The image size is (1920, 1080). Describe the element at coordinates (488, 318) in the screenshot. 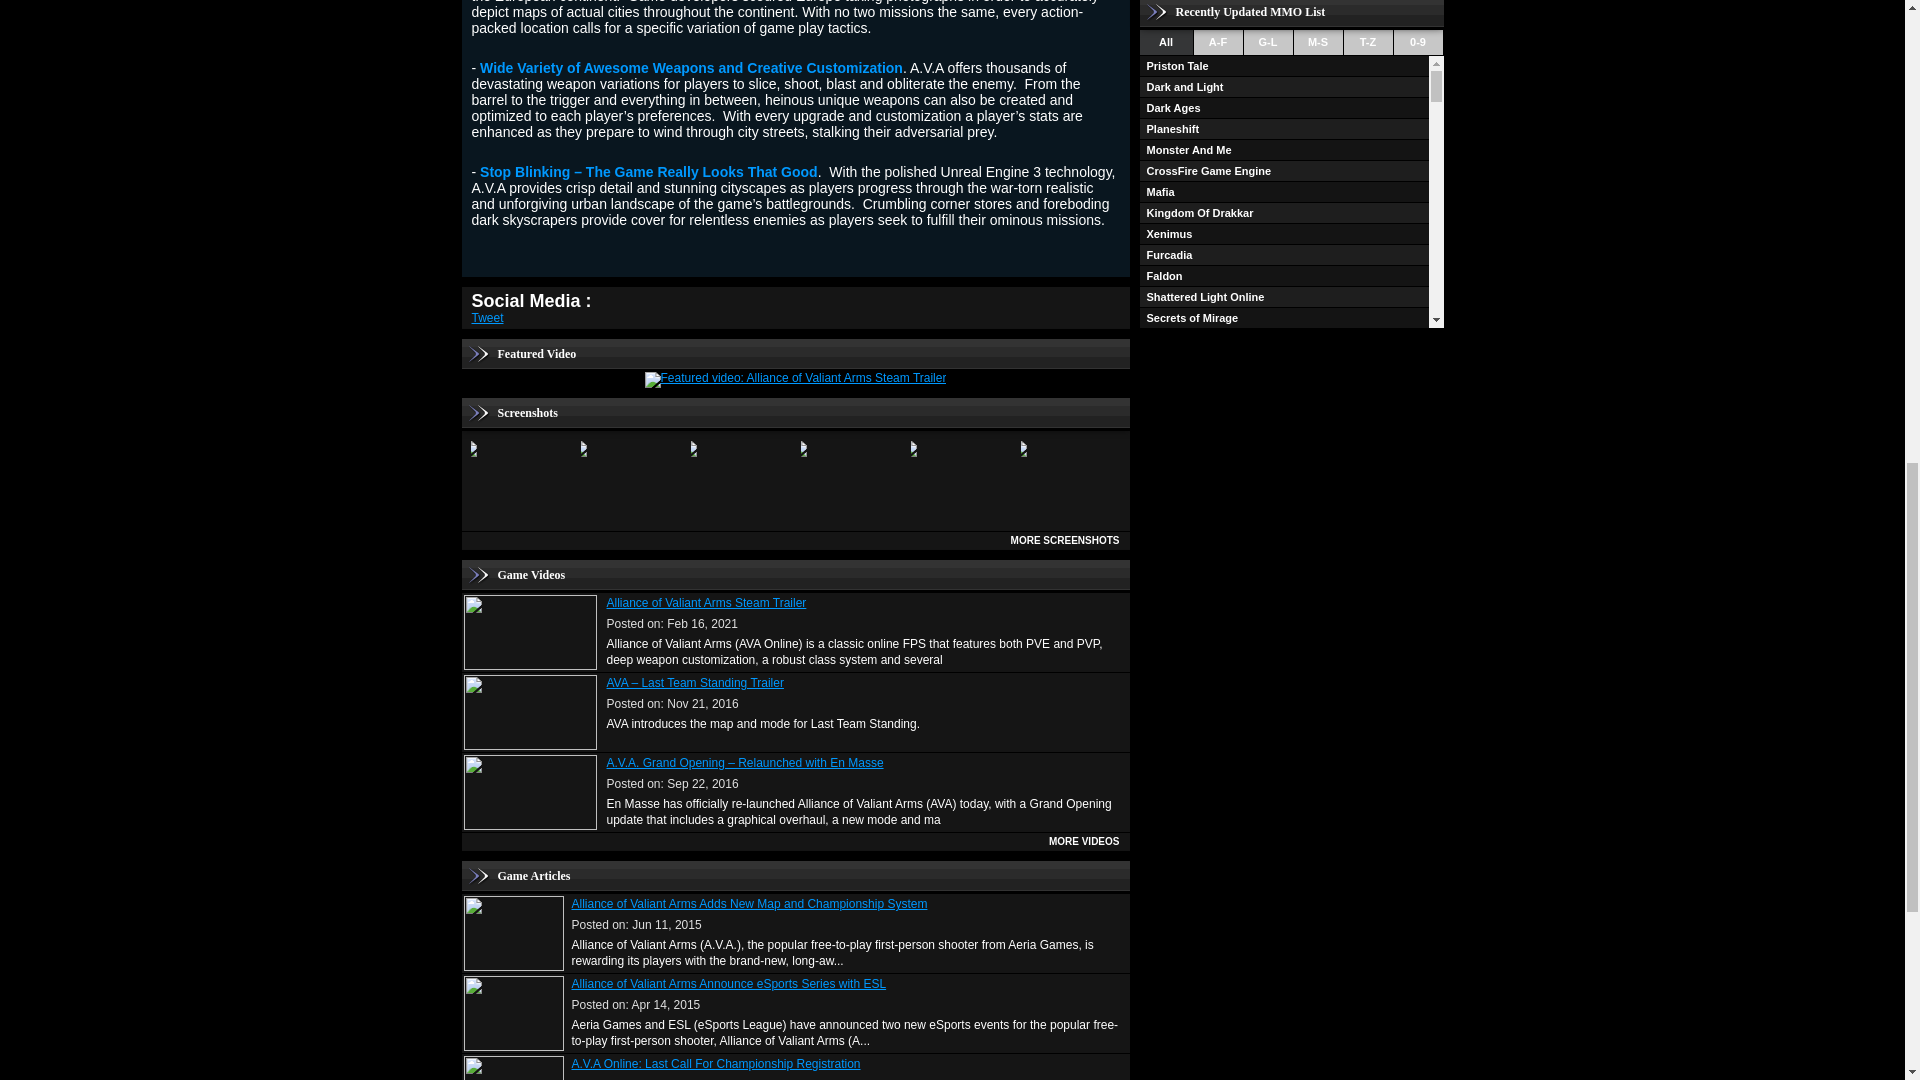

I see `Tweet` at that location.